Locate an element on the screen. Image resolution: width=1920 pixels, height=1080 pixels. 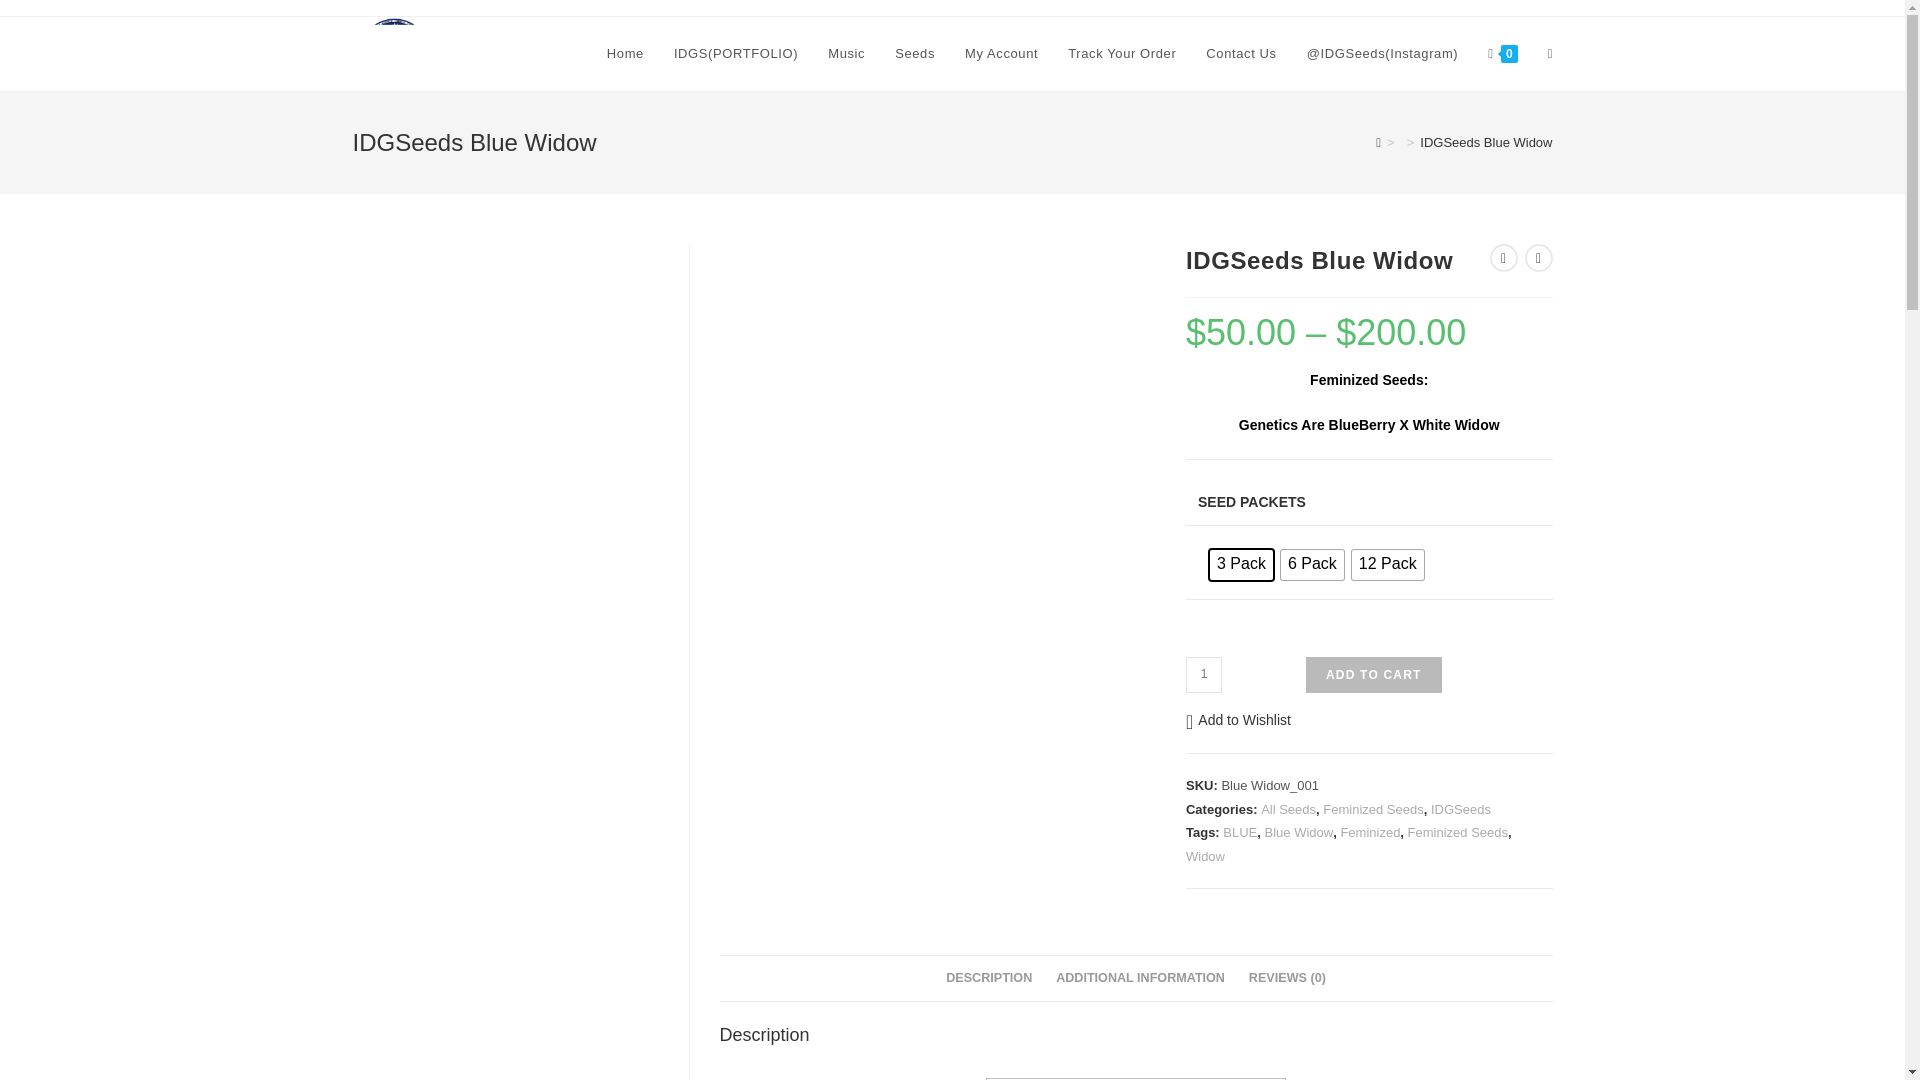
Seeds is located at coordinates (914, 54).